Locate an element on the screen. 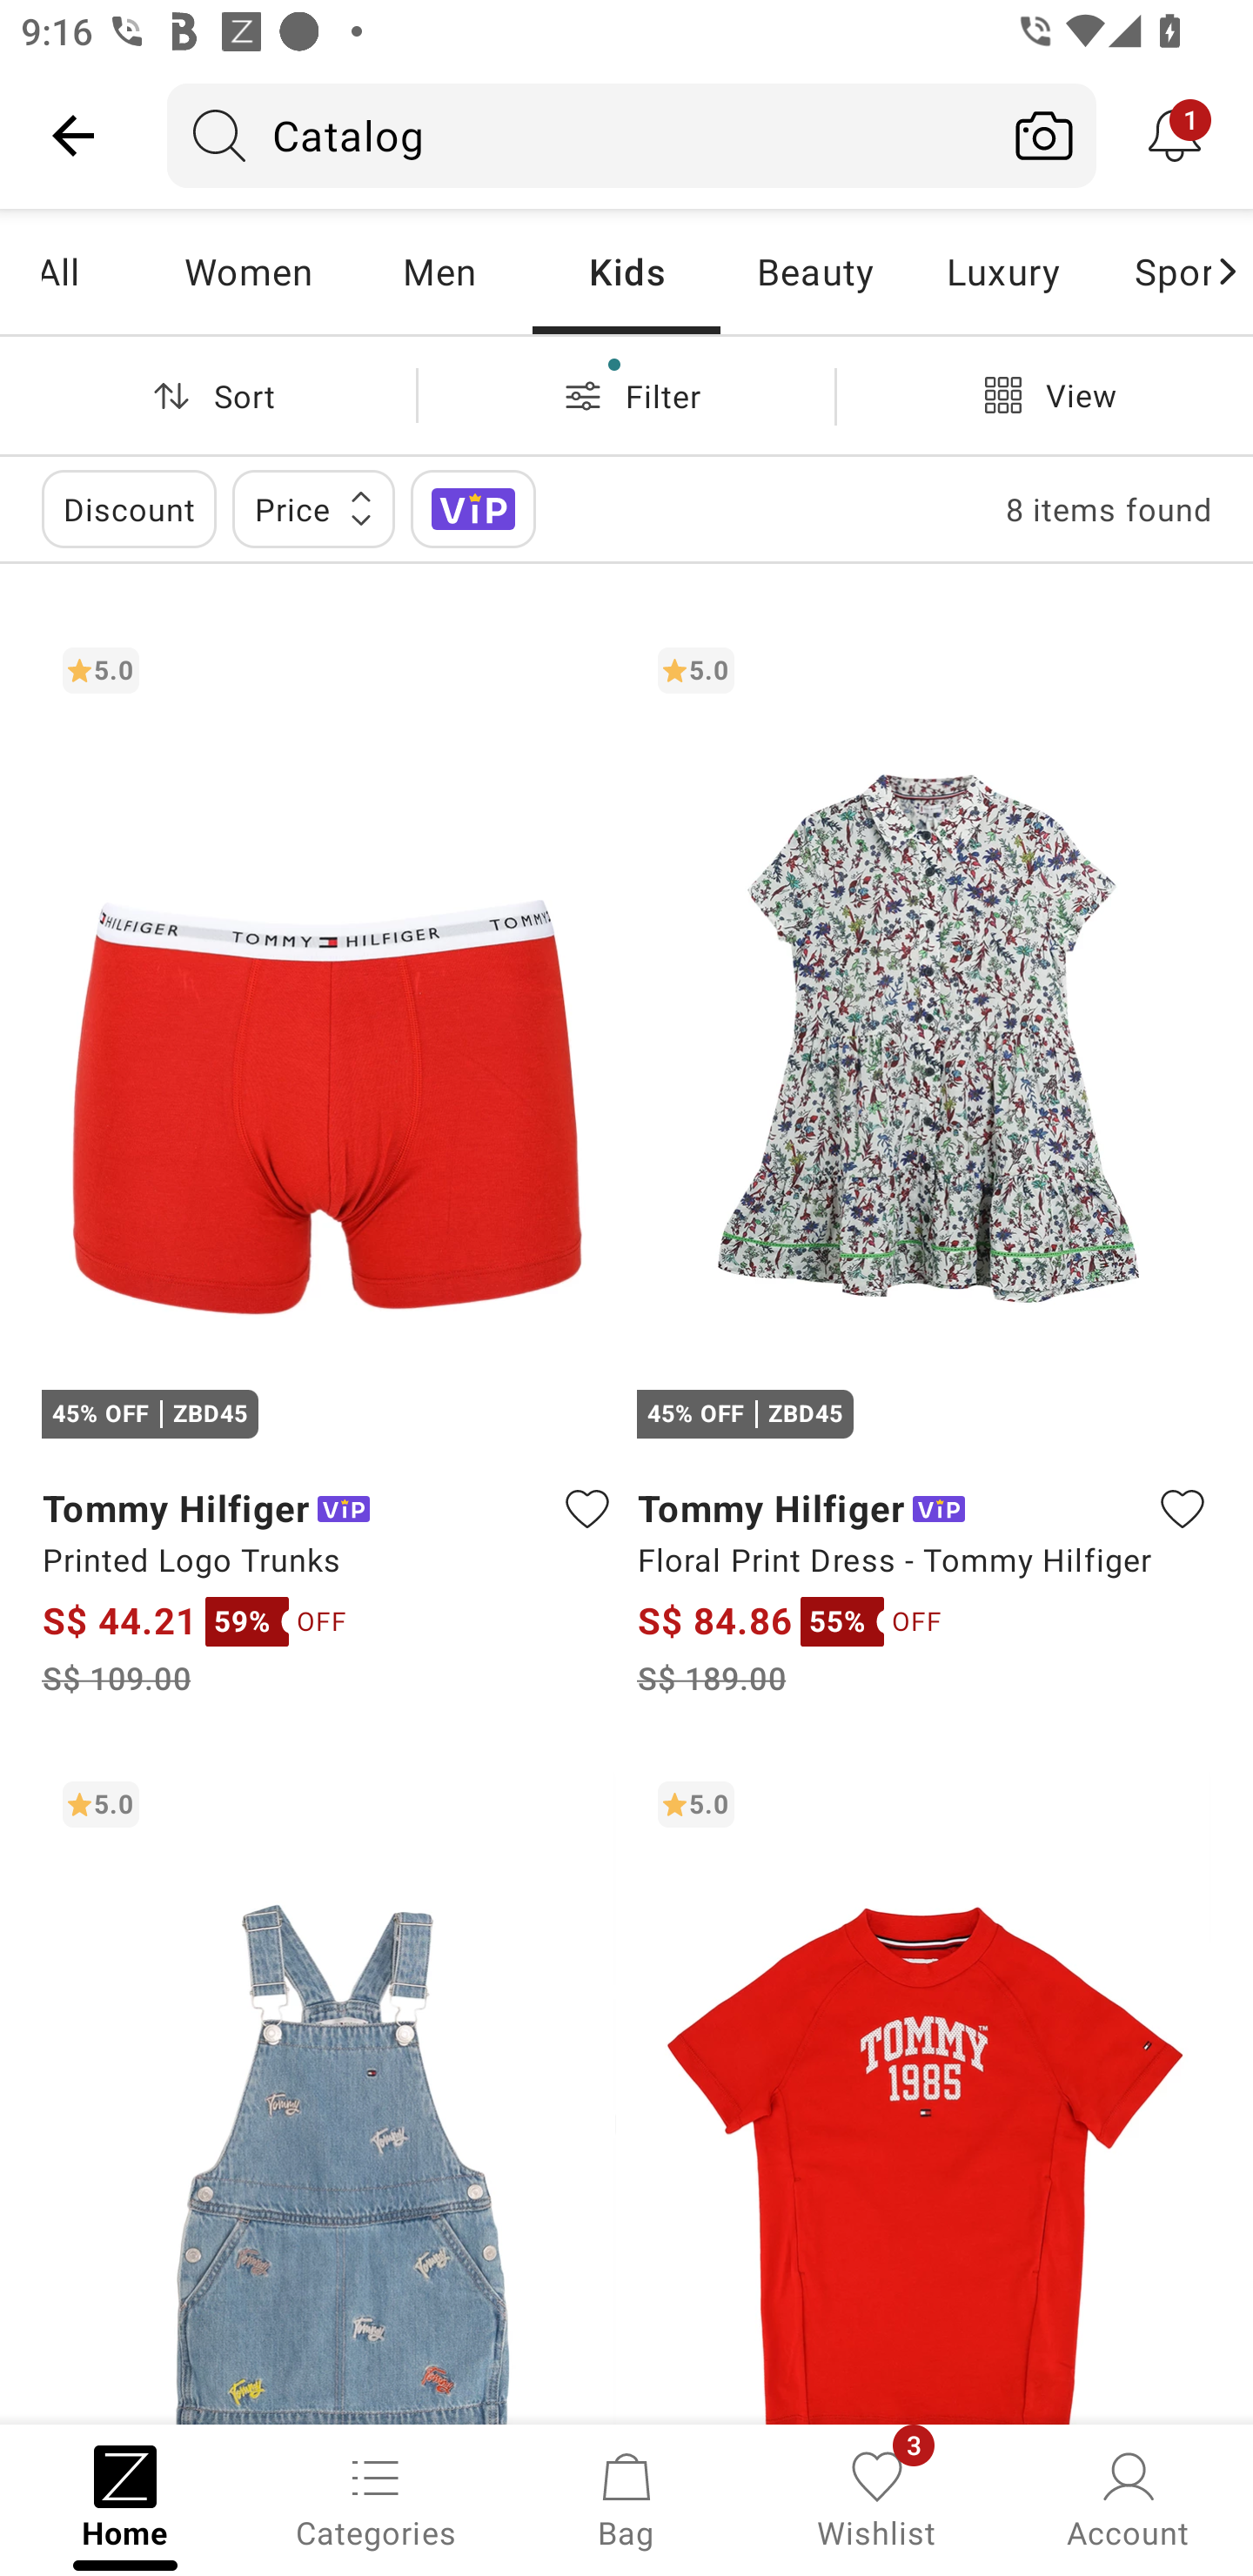  All is located at coordinates (97, 272).